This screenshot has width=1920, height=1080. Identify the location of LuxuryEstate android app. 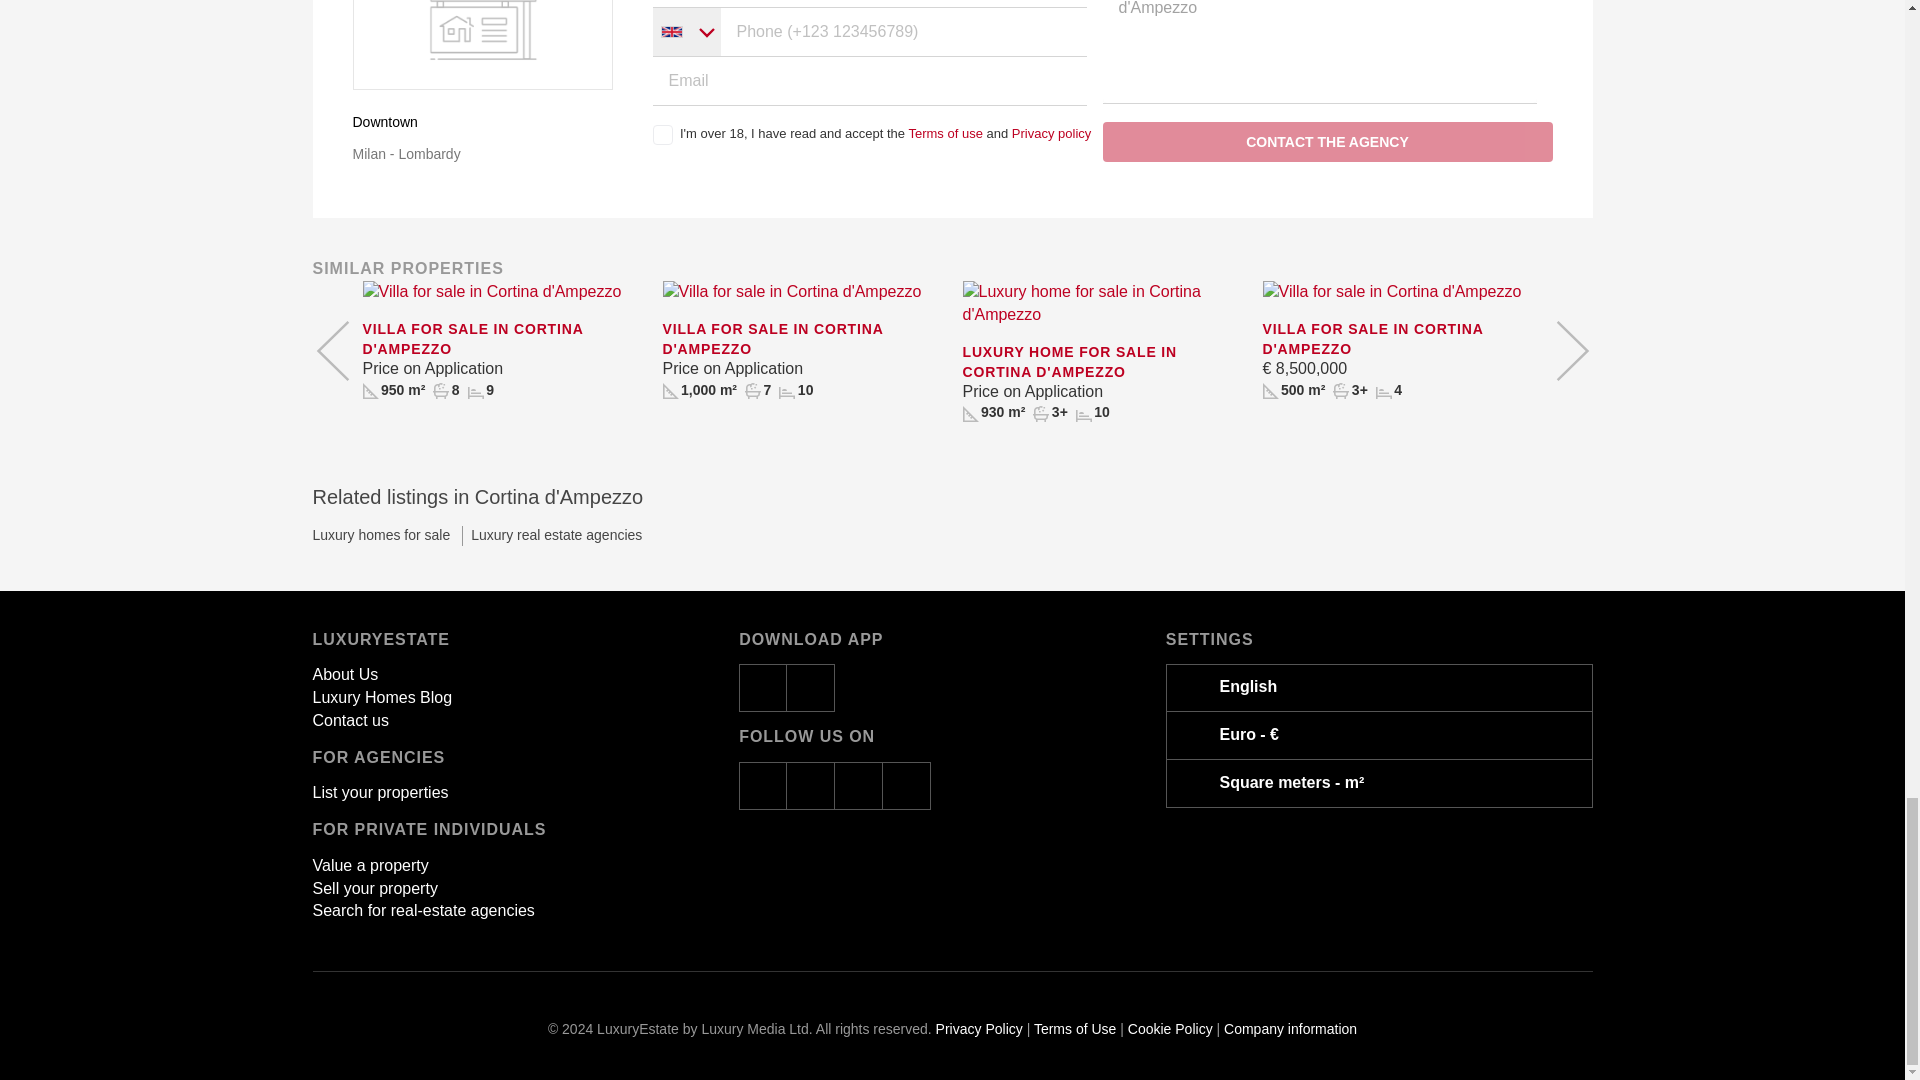
(811, 688).